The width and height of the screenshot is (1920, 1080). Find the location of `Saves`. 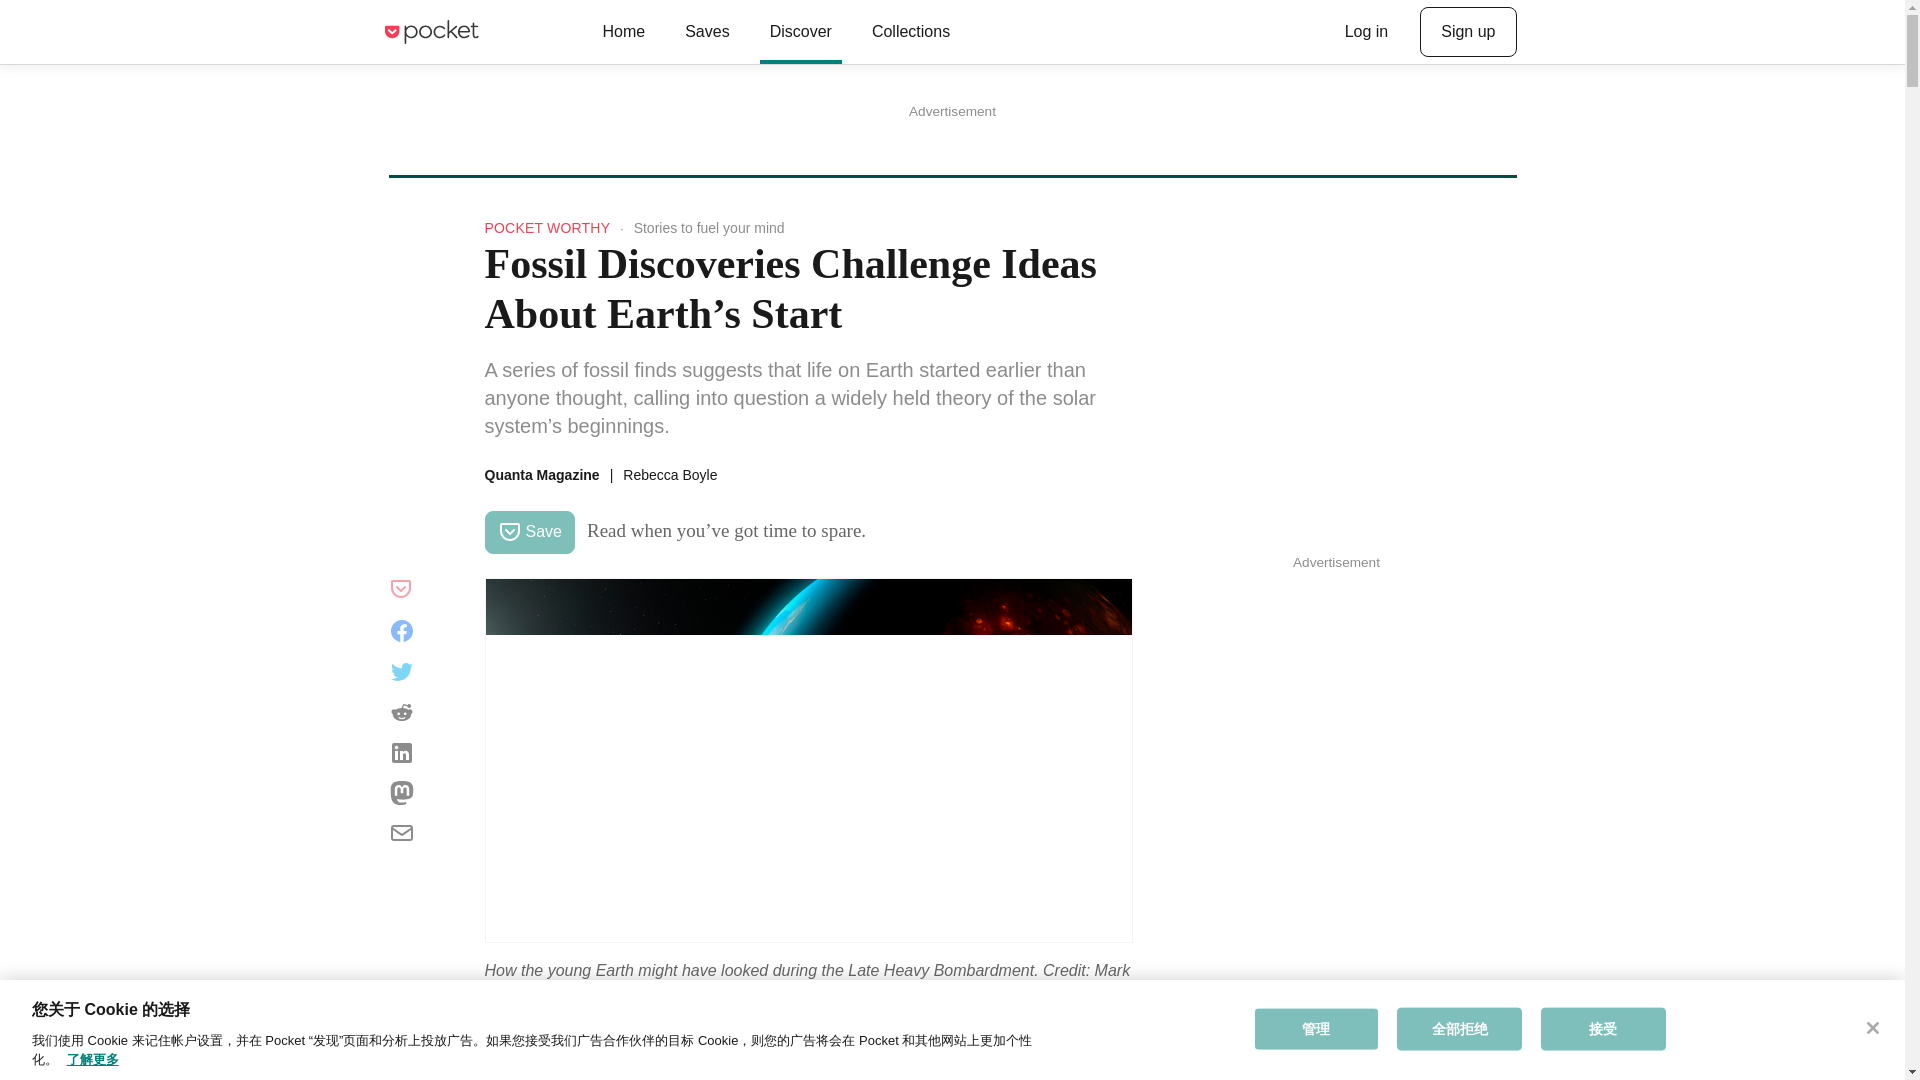

Saves is located at coordinates (706, 32).